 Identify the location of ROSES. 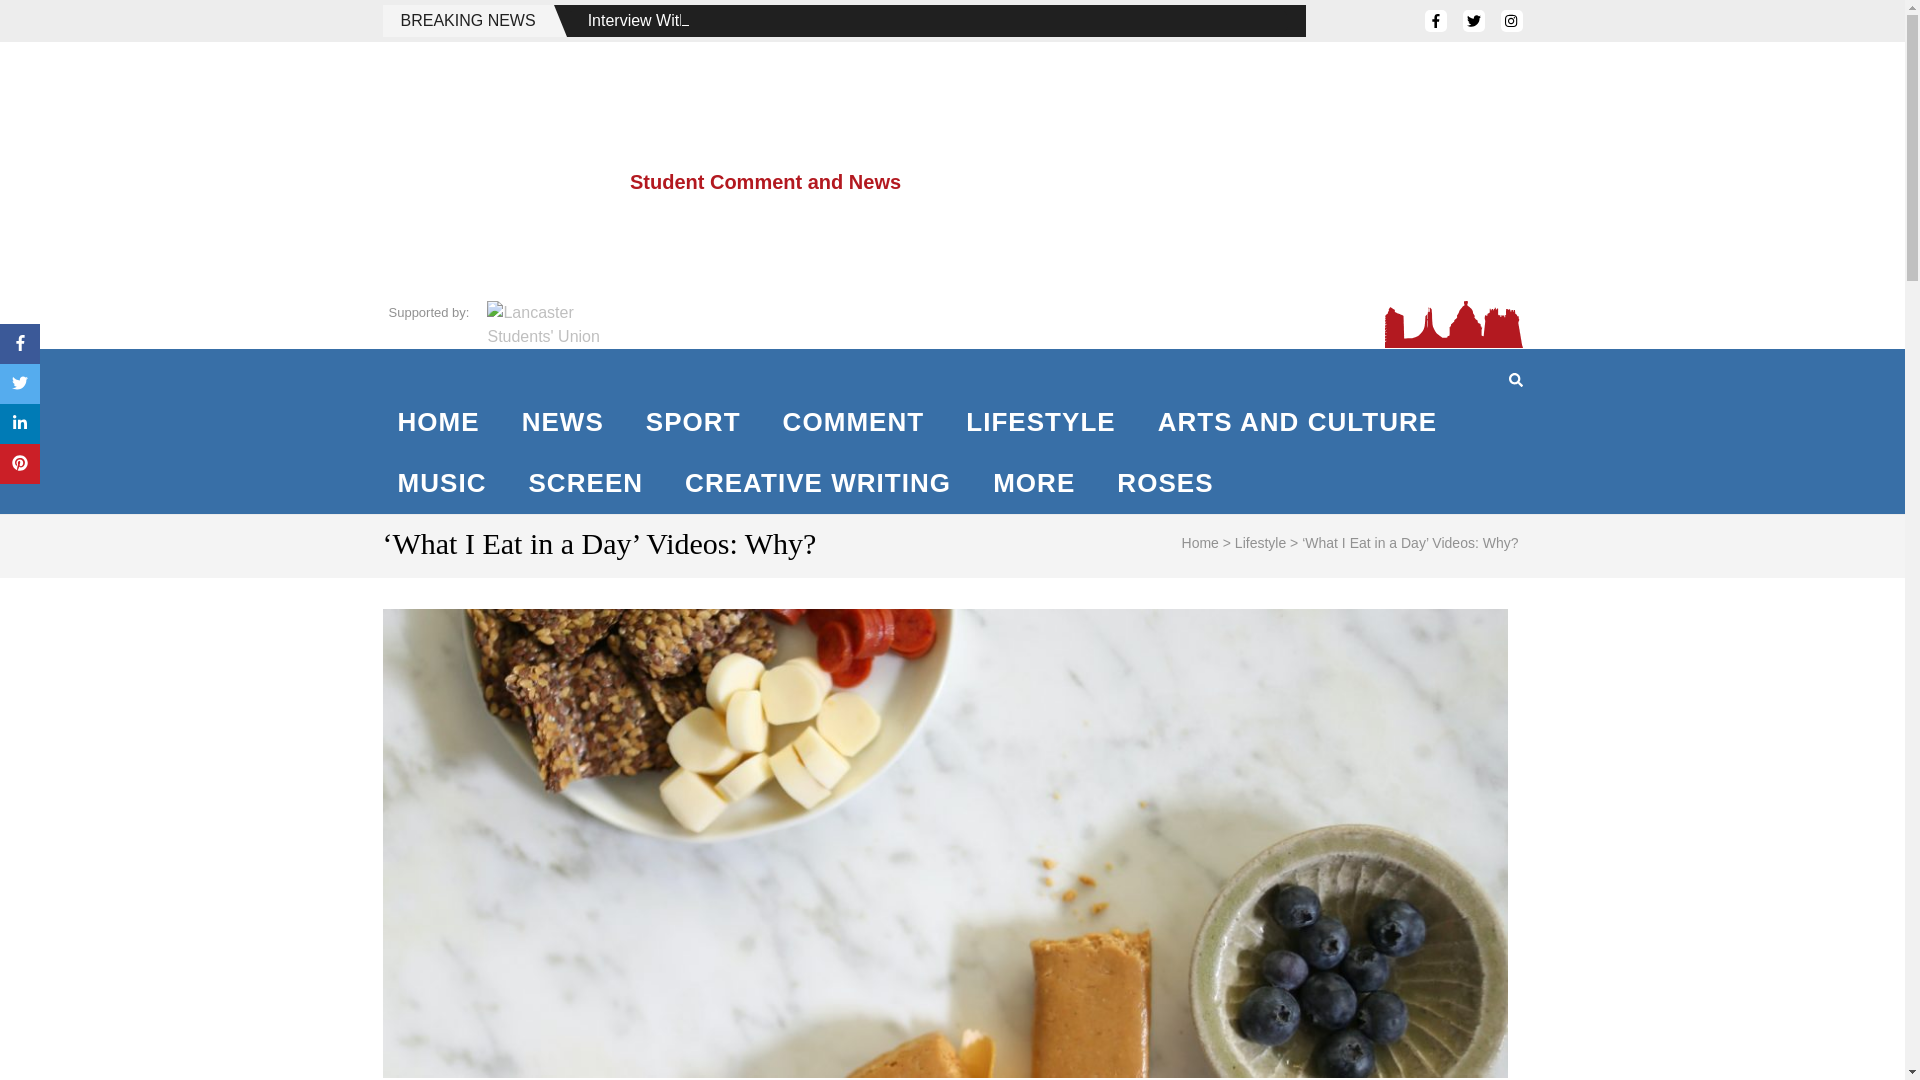
(1165, 483).